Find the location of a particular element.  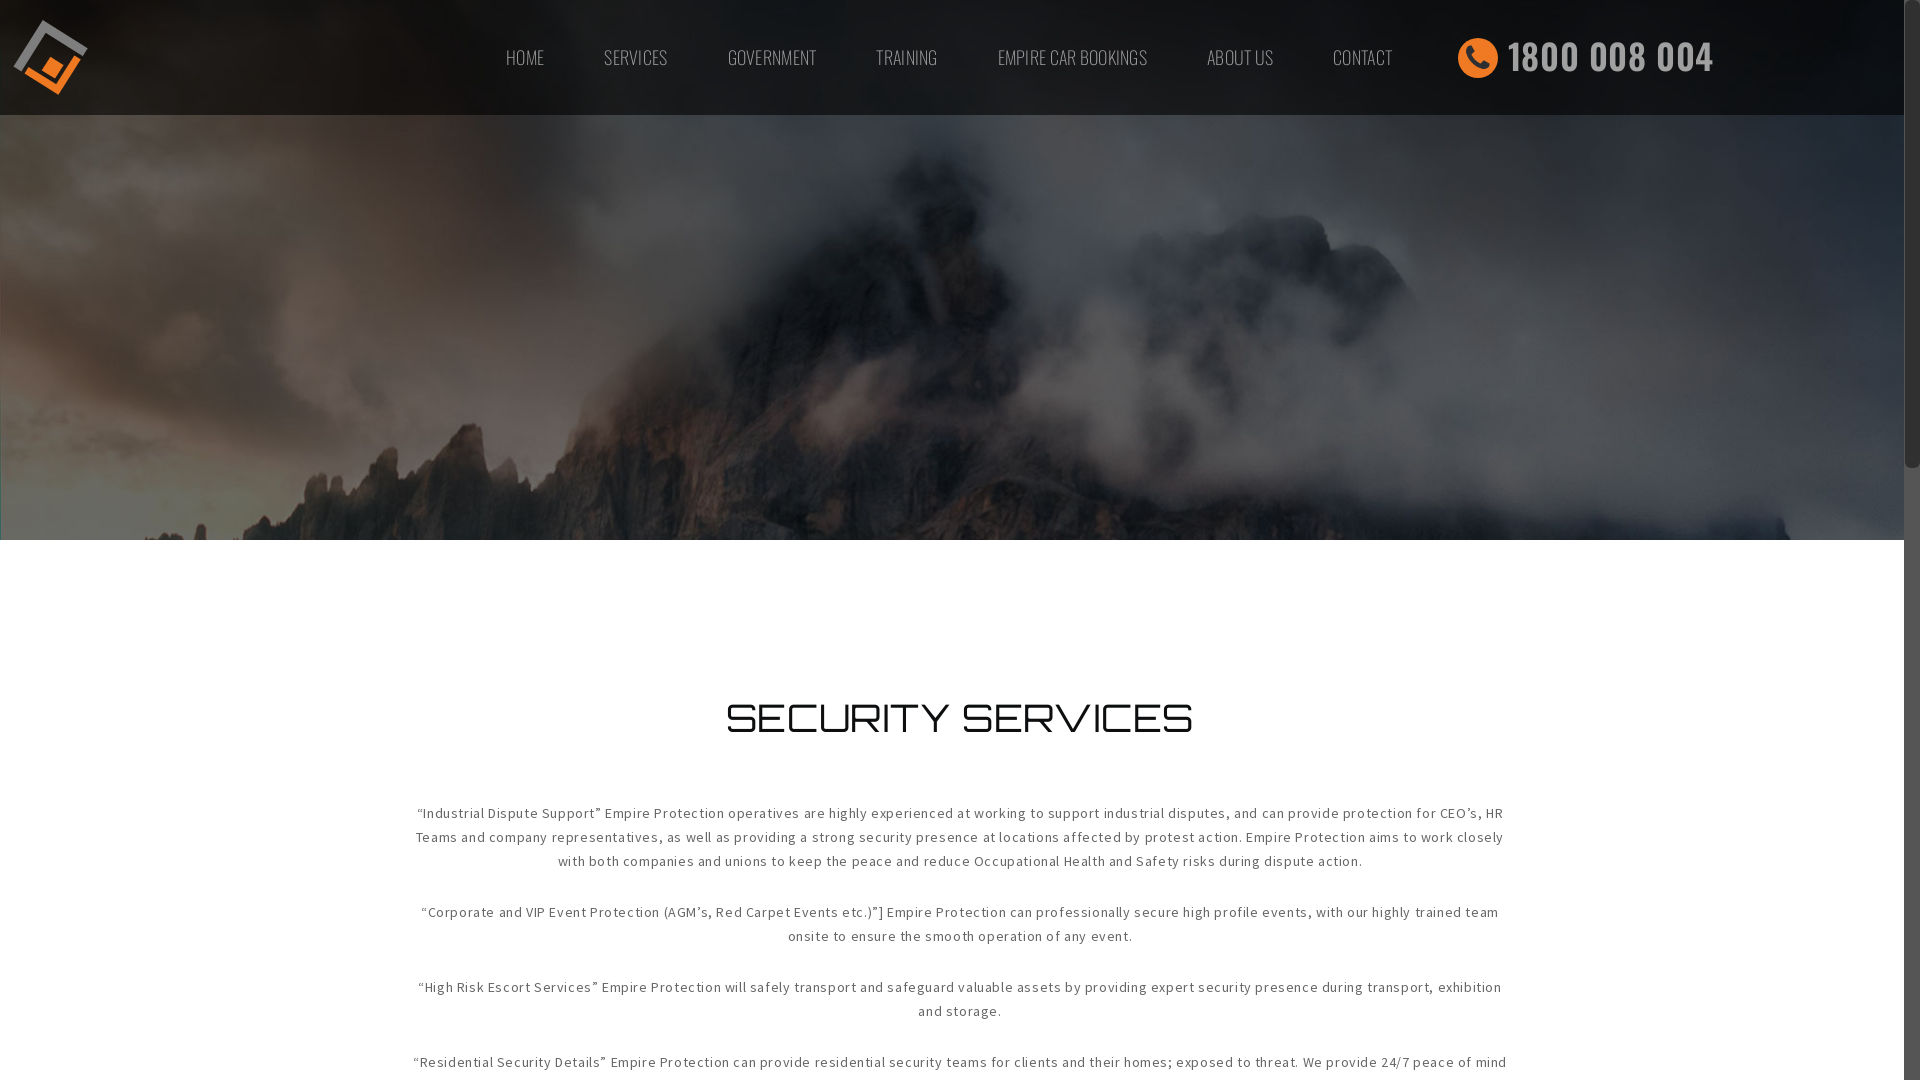

privacy policy is located at coordinates (1058, 874).